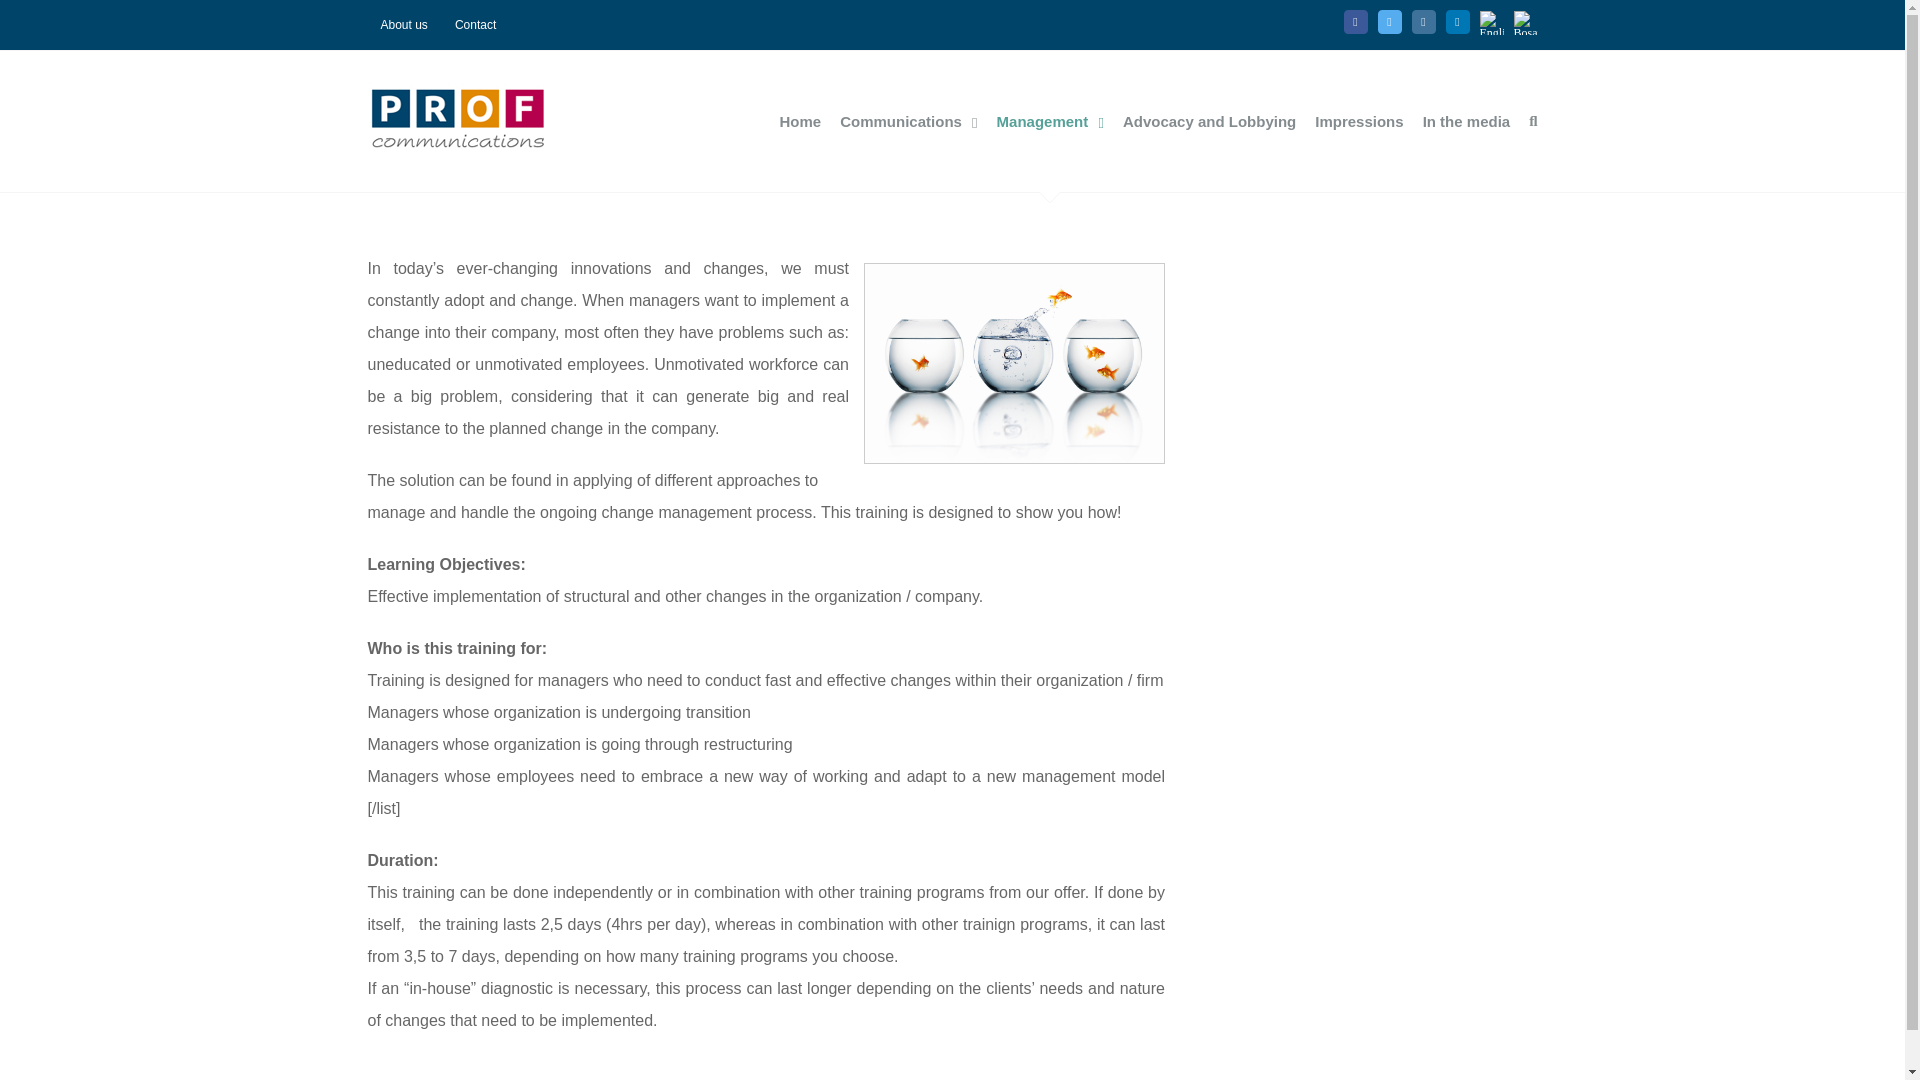 This screenshot has height=1080, width=1920. What do you see at coordinates (1362, 1021) in the screenshot?
I see `Twitter` at bounding box center [1362, 1021].